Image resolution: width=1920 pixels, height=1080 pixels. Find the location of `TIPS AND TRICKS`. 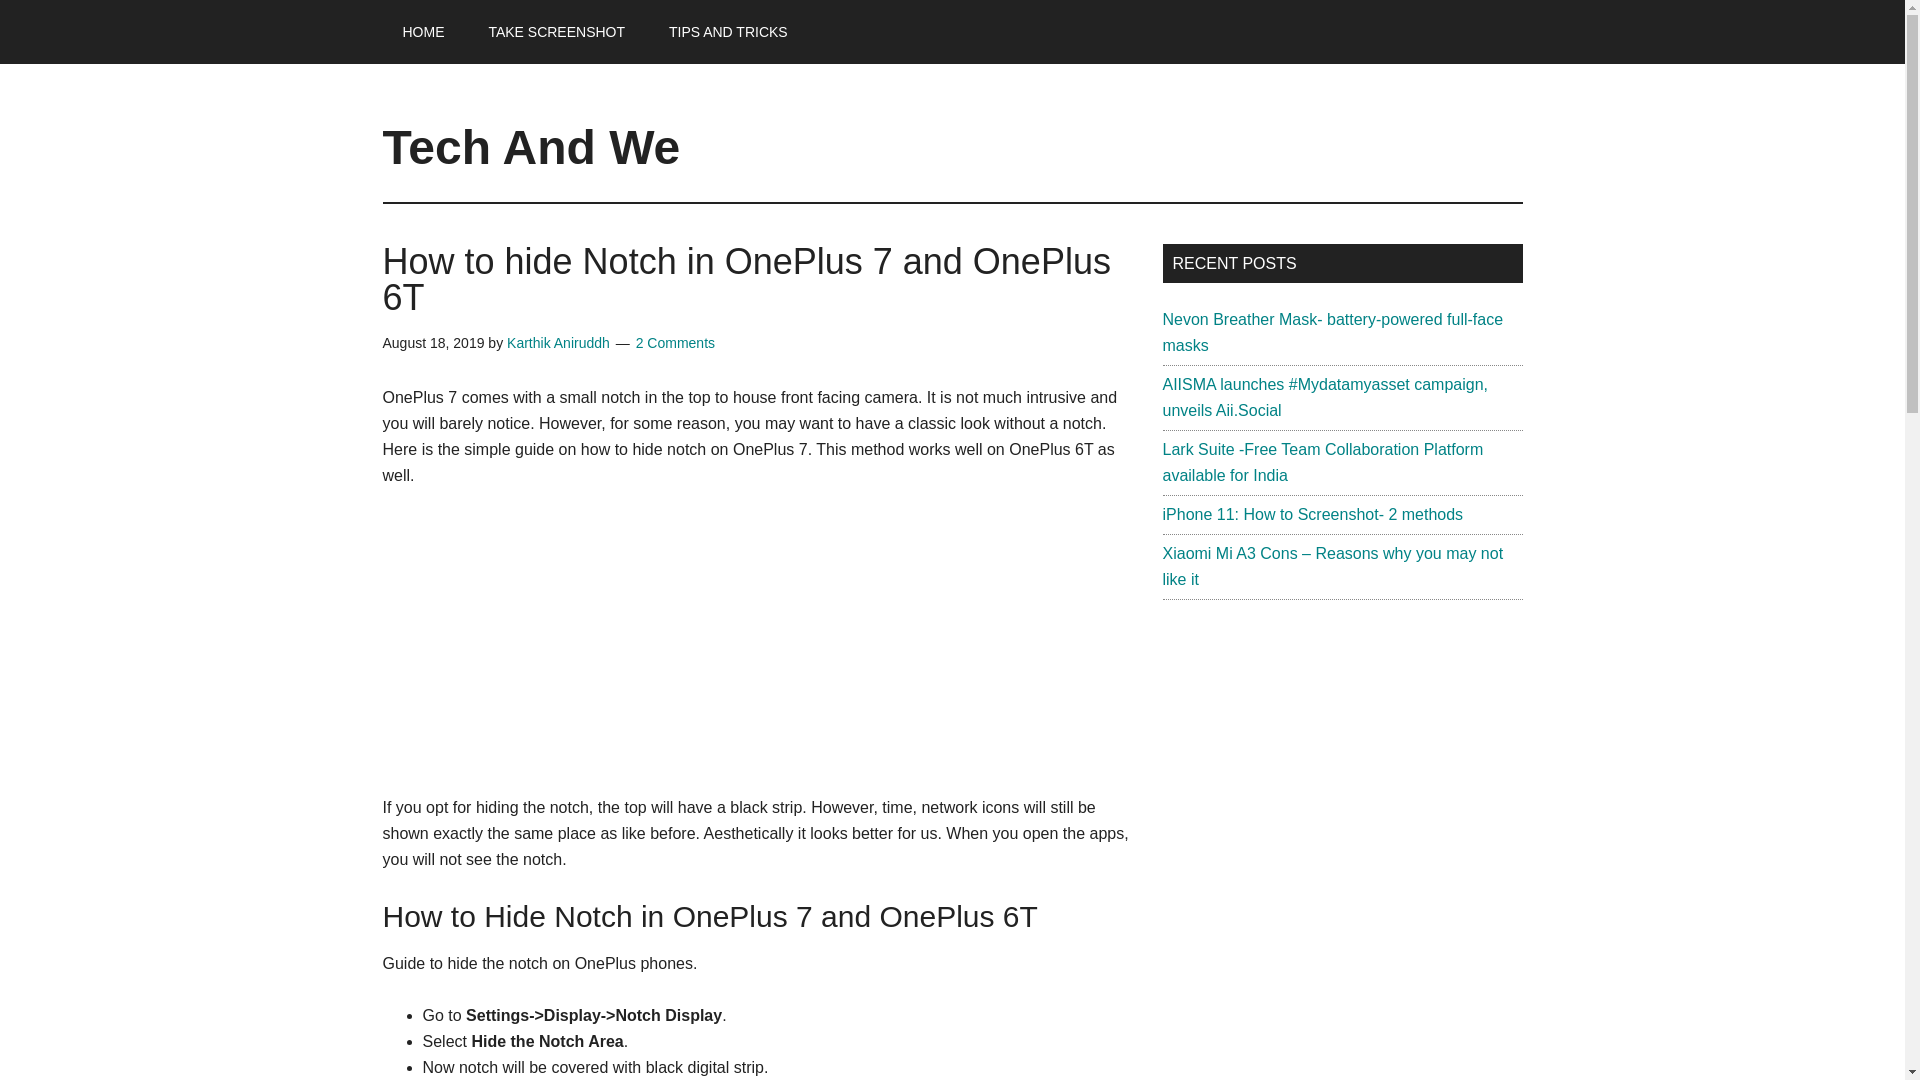

TIPS AND TRICKS is located at coordinates (728, 32).